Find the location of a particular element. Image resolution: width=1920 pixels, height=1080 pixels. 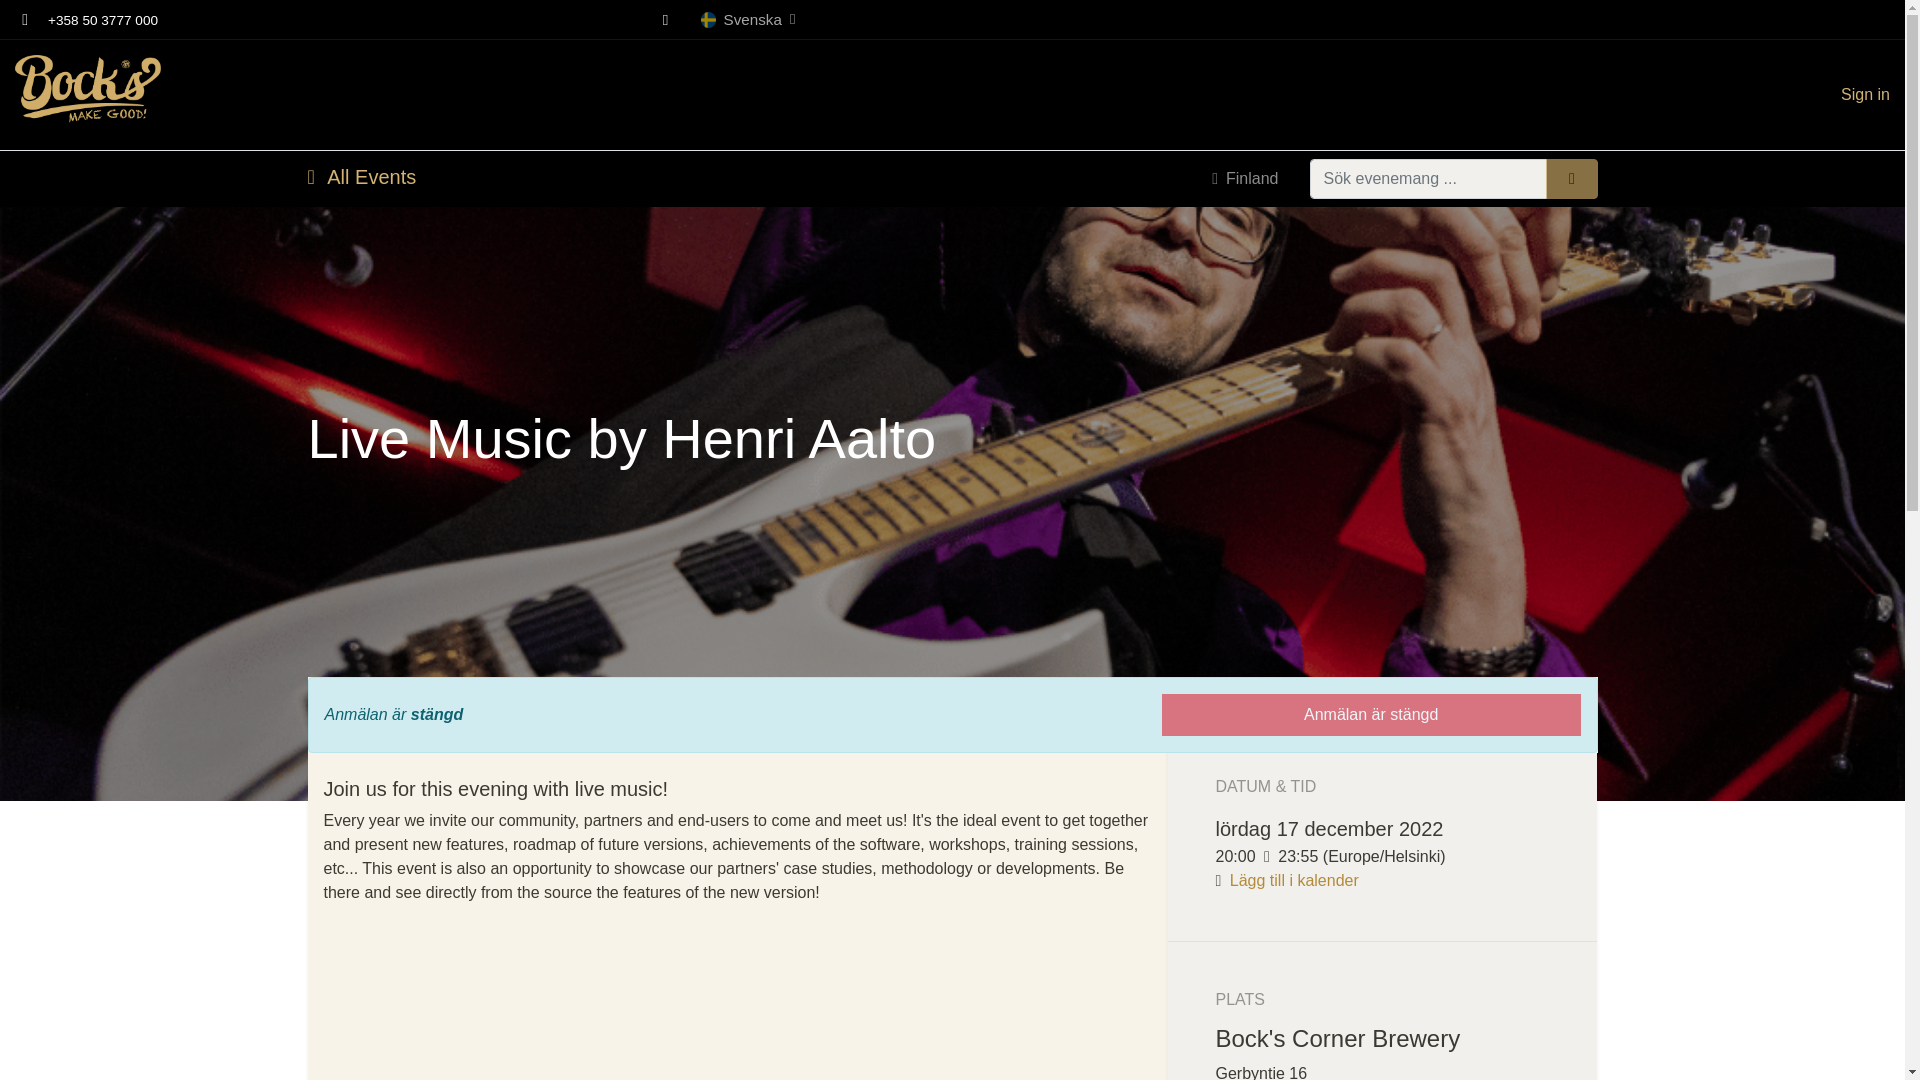

Bock's Corner Brewery is located at coordinates (88, 95).